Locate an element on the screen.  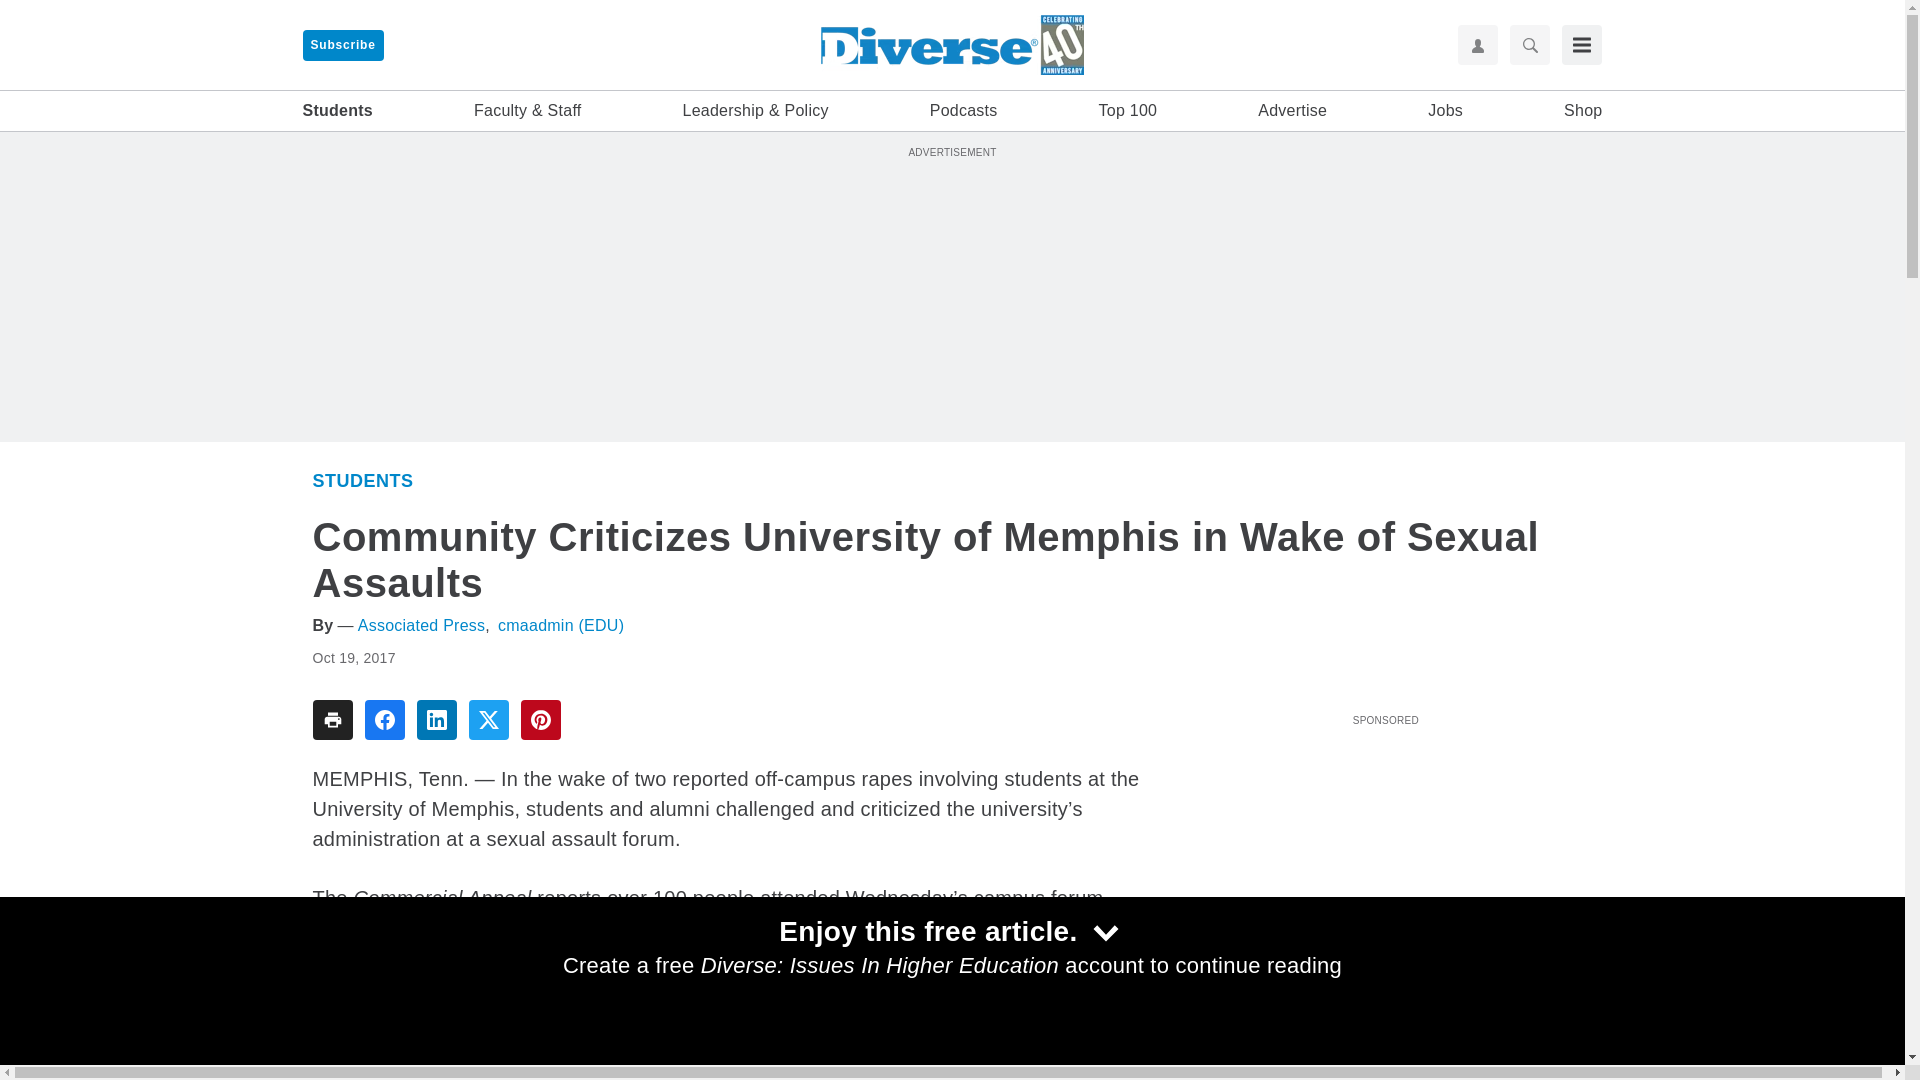
Share To print is located at coordinates (331, 719).